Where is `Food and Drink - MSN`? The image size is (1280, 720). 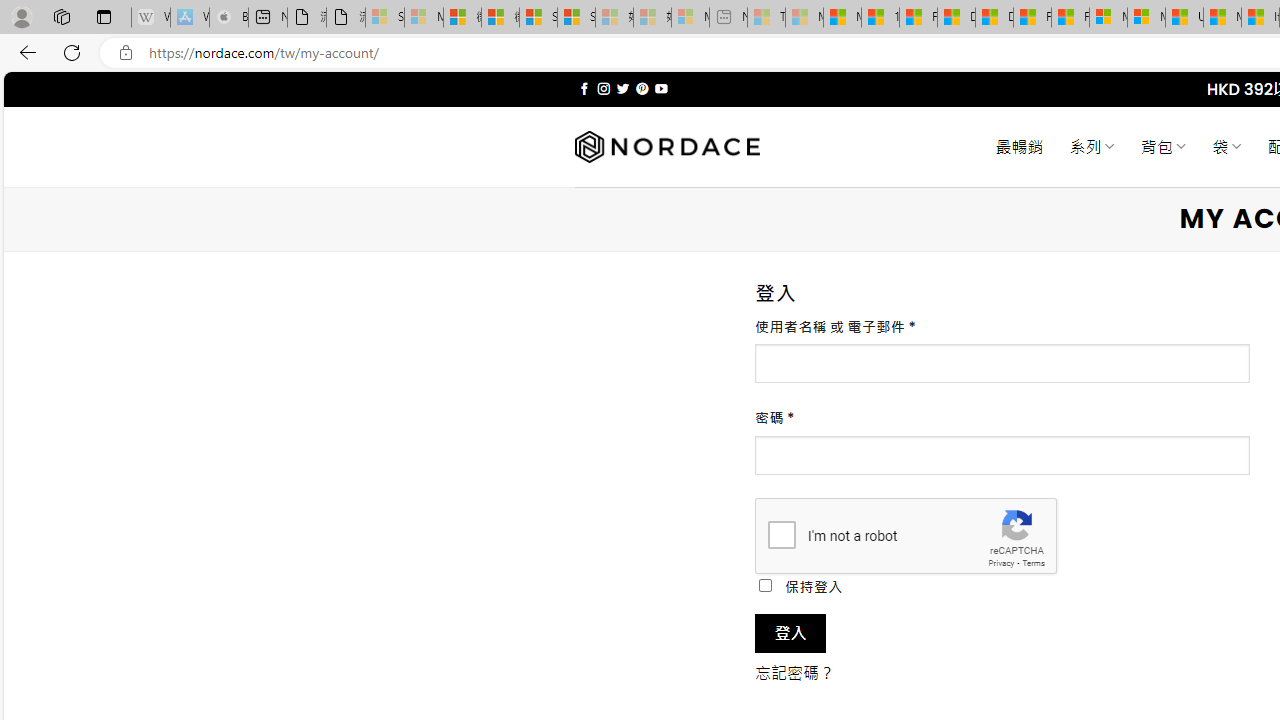 Food and Drink - MSN is located at coordinates (918, 18).